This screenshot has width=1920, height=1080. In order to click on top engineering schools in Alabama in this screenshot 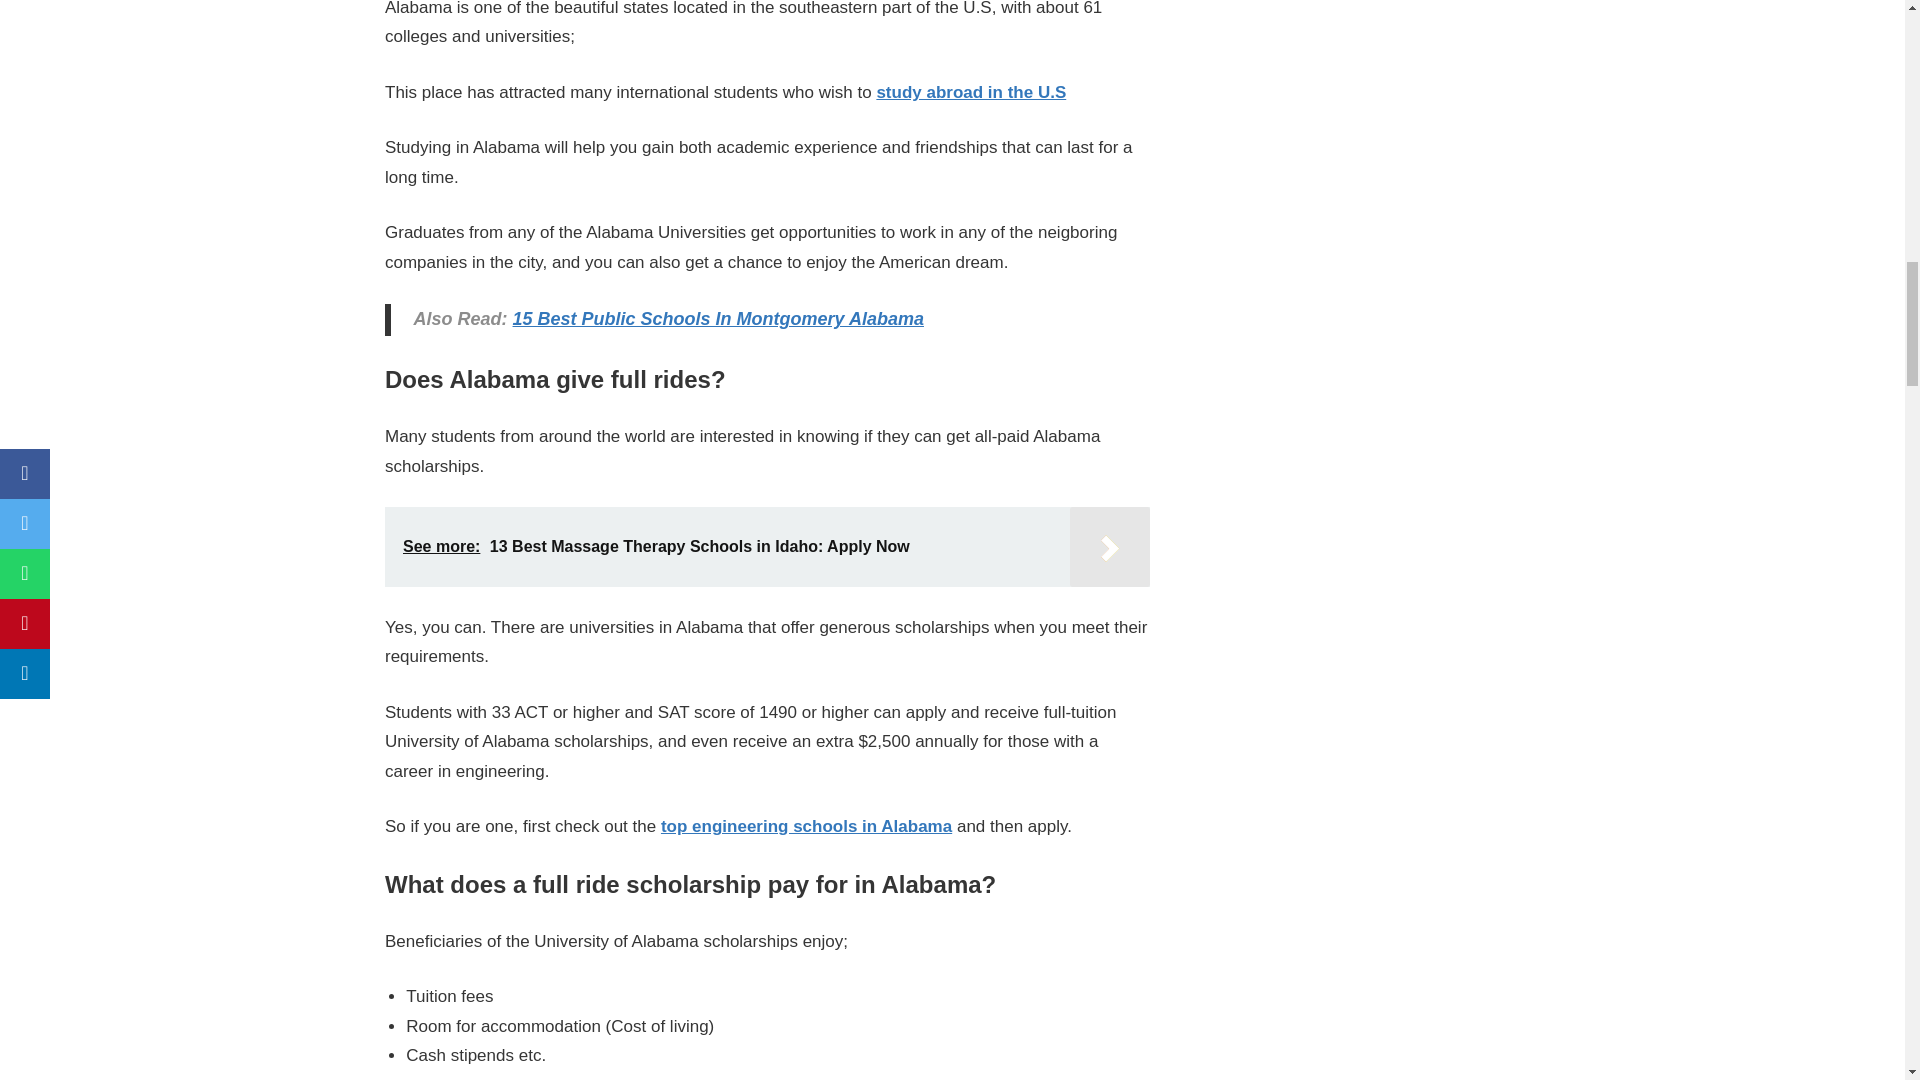, I will do `click(806, 826)`.